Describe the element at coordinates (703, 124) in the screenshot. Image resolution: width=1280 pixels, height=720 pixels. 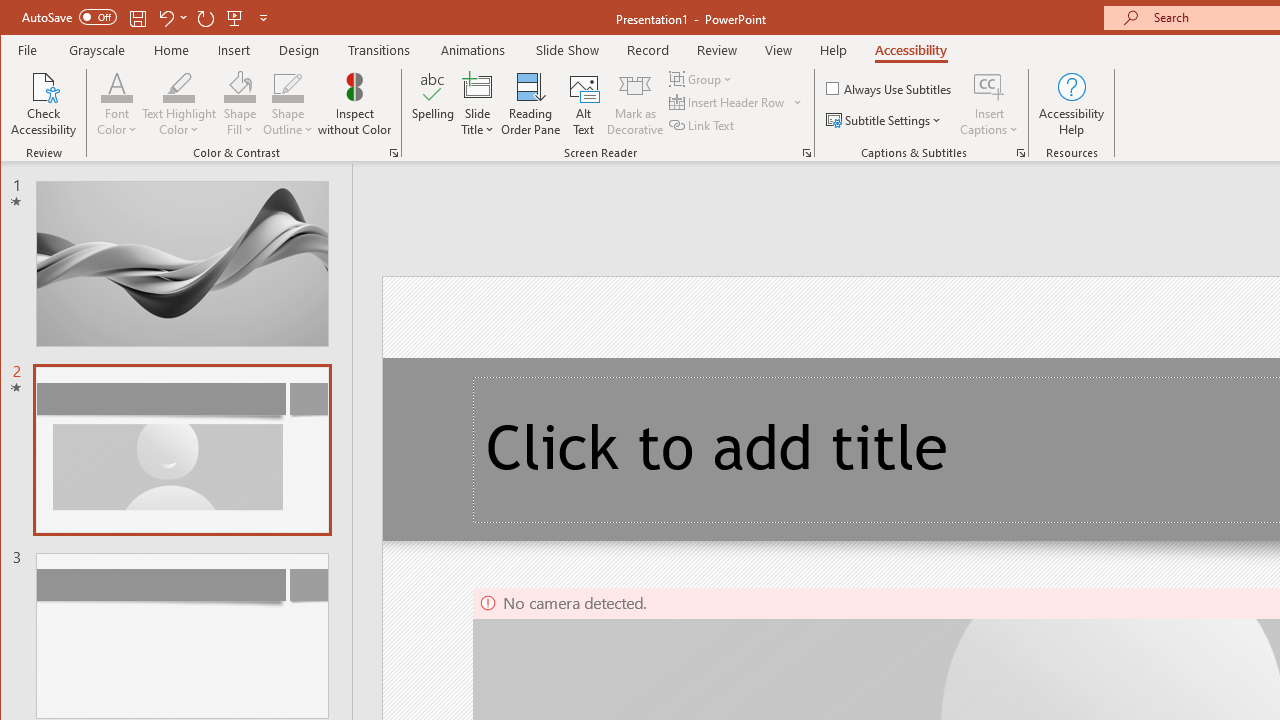
I see `Link Text` at that location.